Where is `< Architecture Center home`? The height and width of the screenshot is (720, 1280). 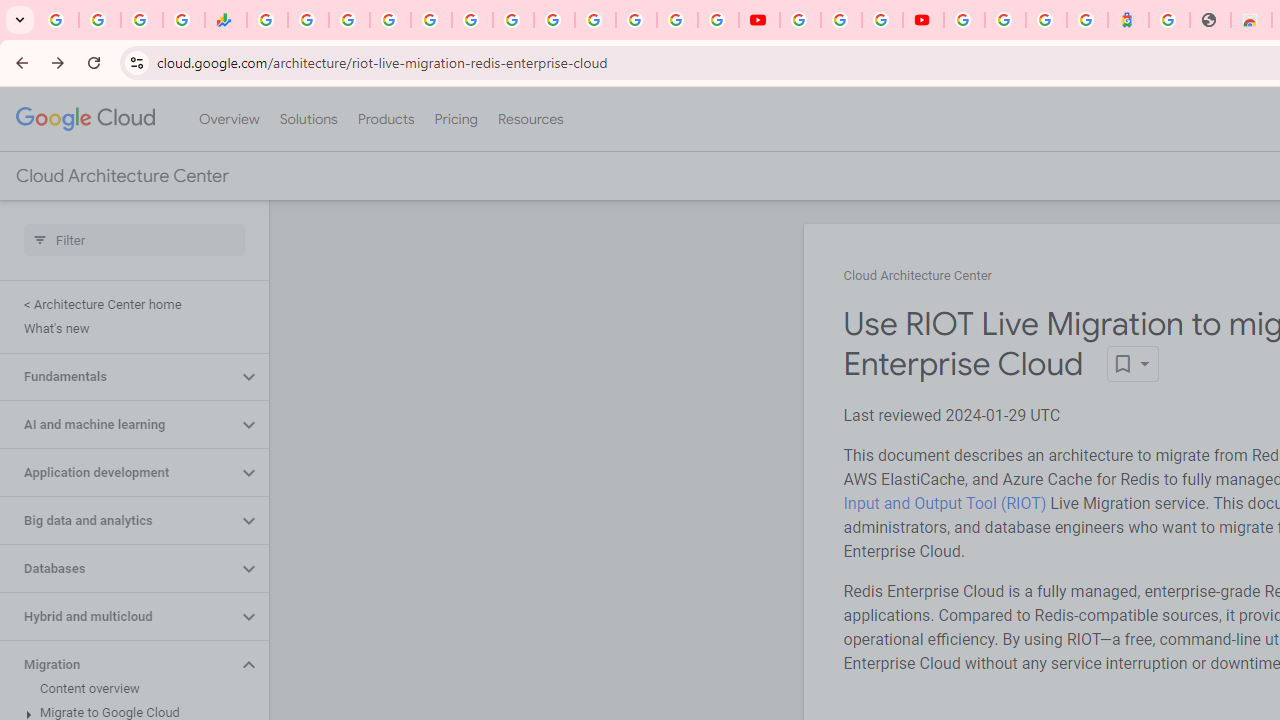 < Architecture Center home is located at coordinates (130, 304).